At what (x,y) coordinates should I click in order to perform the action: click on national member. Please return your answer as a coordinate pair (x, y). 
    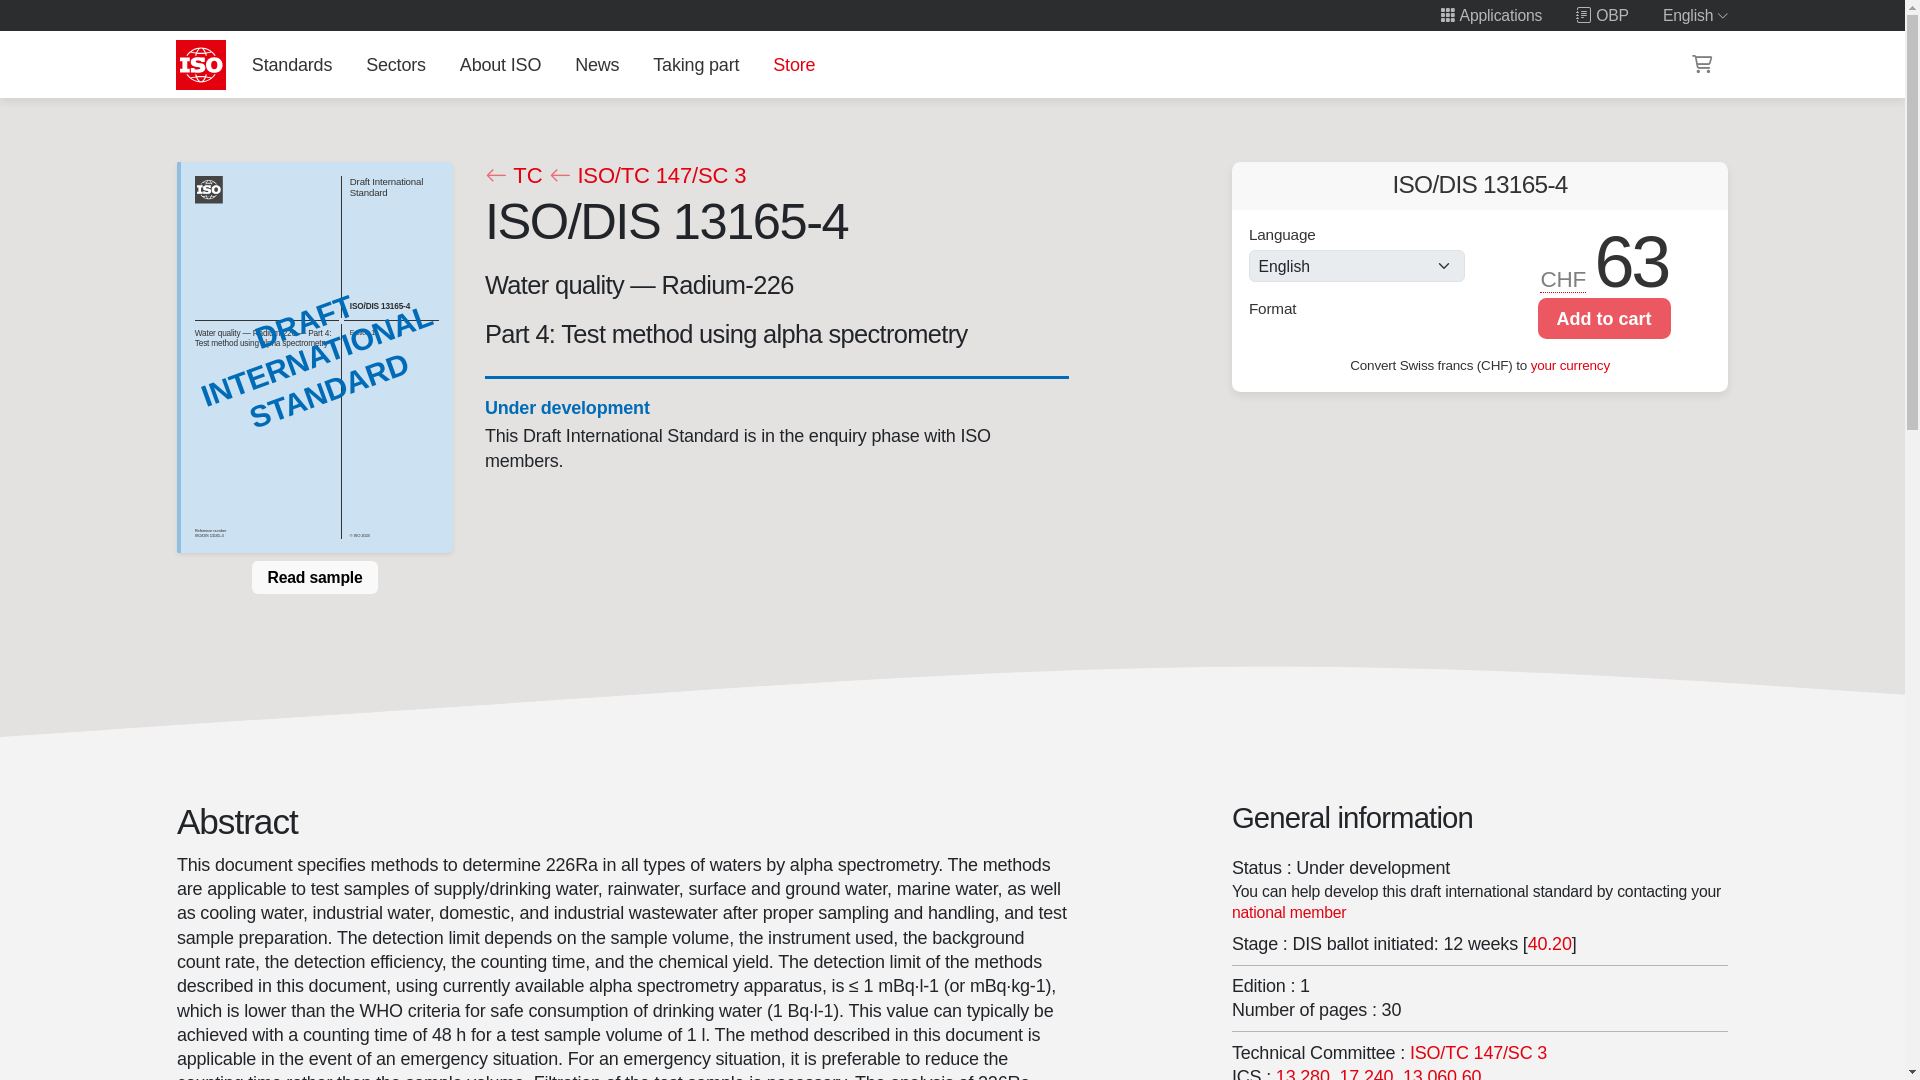
    Looking at the image, I should click on (1290, 912).